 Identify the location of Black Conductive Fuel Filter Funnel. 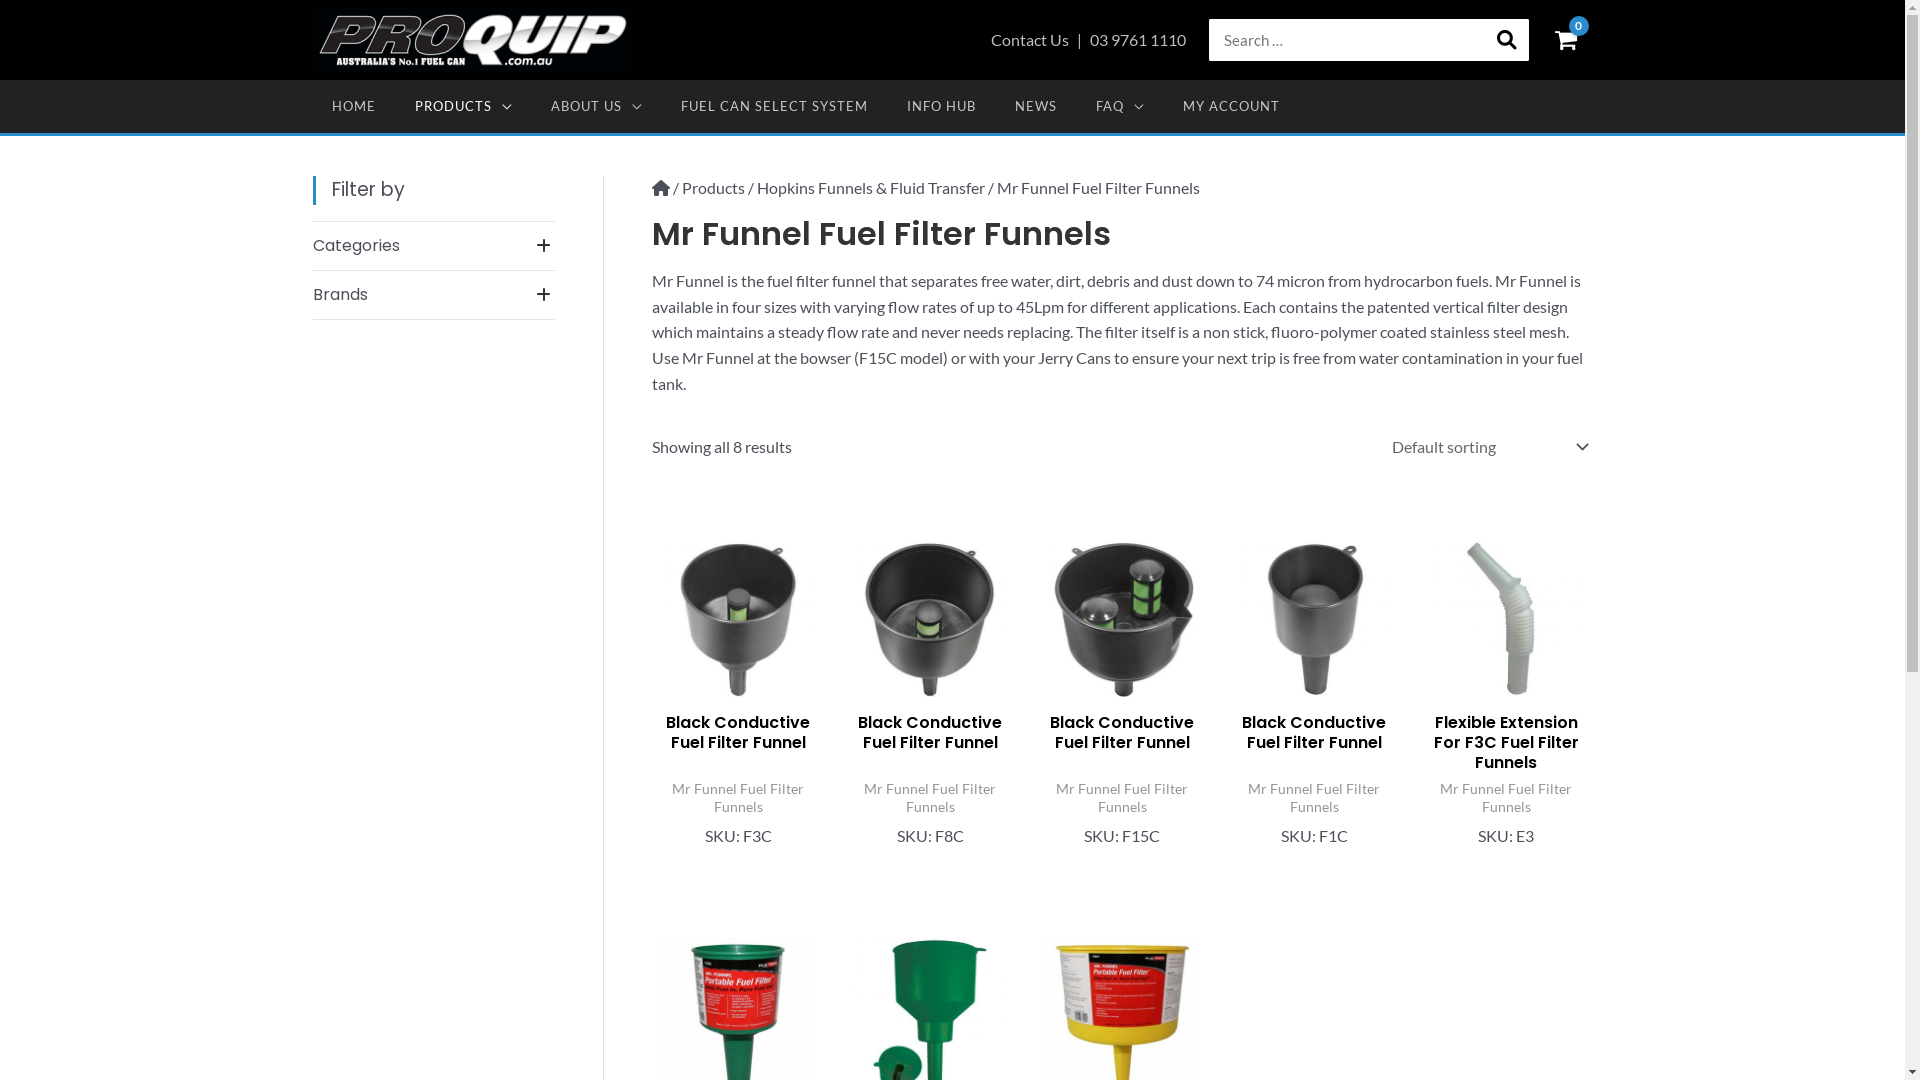
(1314, 737).